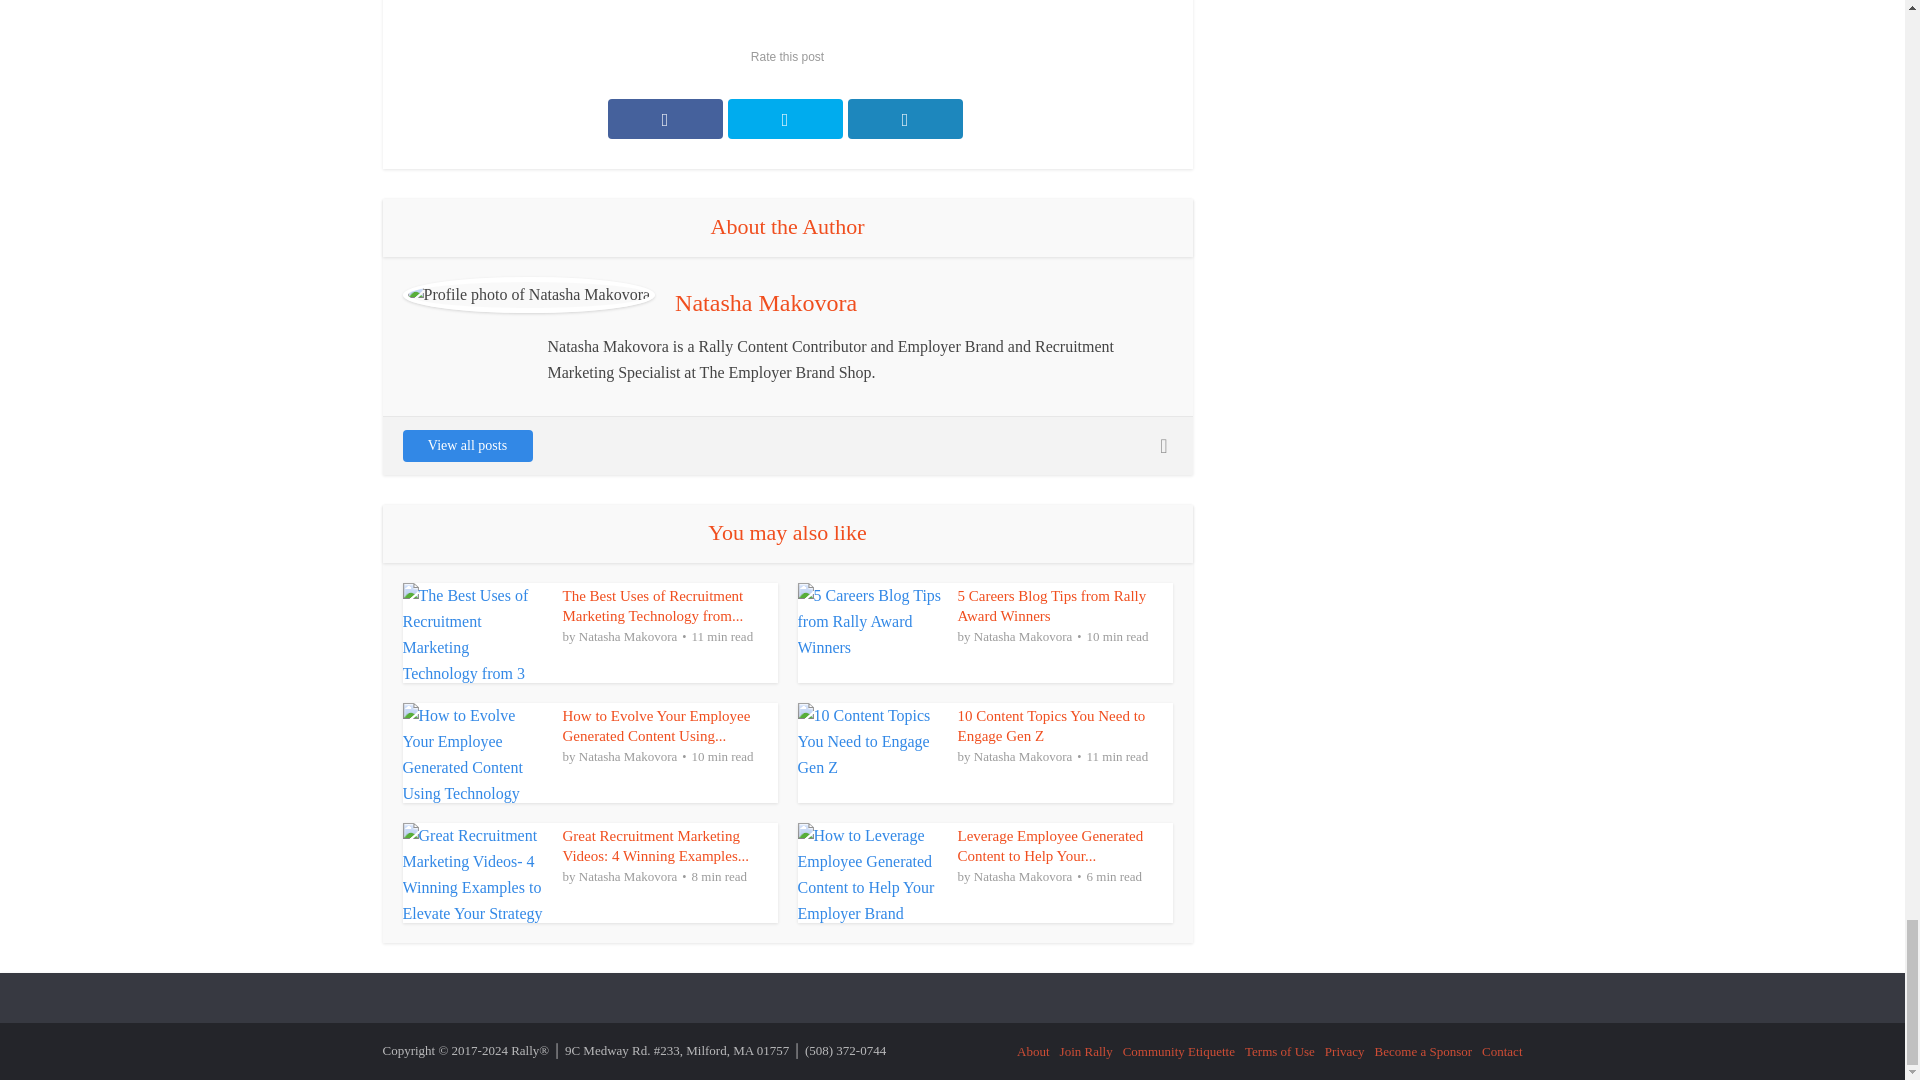 The width and height of the screenshot is (1920, 1080). I want to click on 5 Careers Blog Tips from Rally Award Winners, so click(1052, 606).